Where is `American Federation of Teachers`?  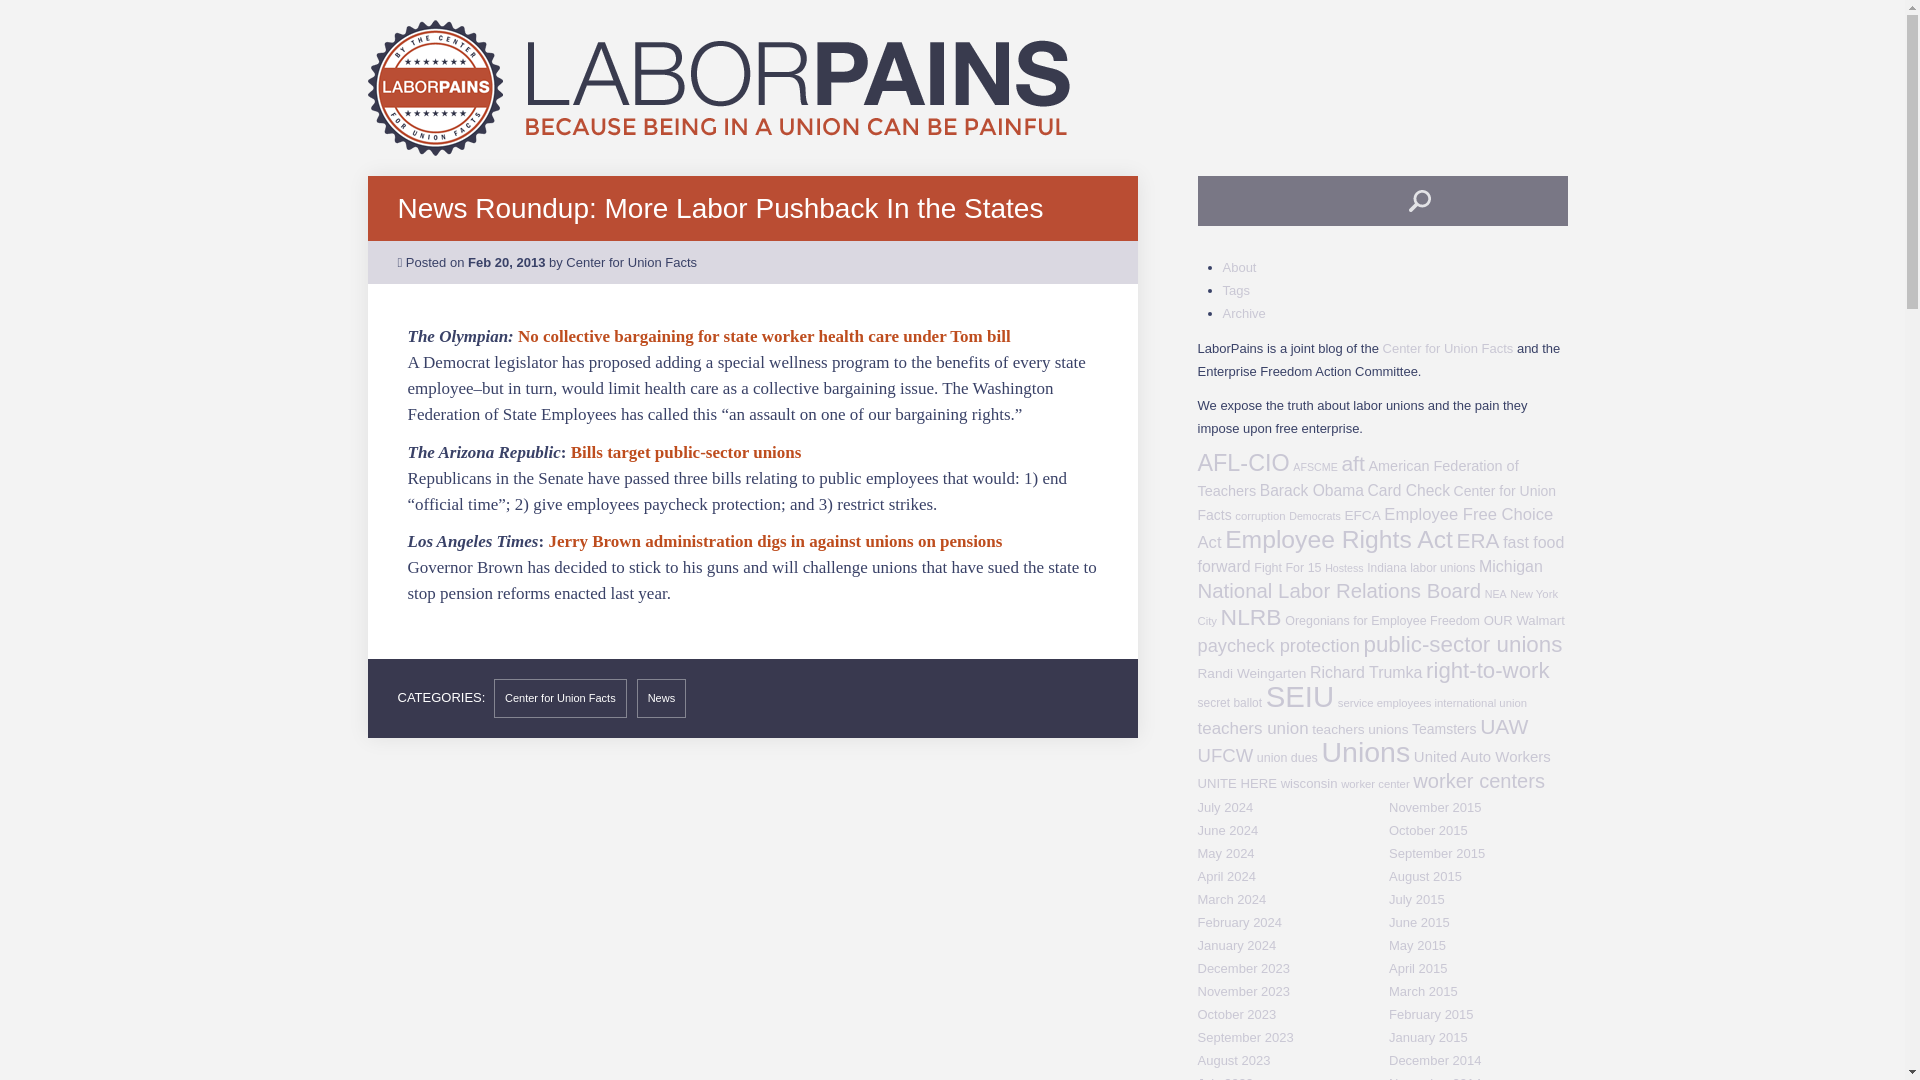
American Federation of Teachers is located at coordinates (1358, 478).